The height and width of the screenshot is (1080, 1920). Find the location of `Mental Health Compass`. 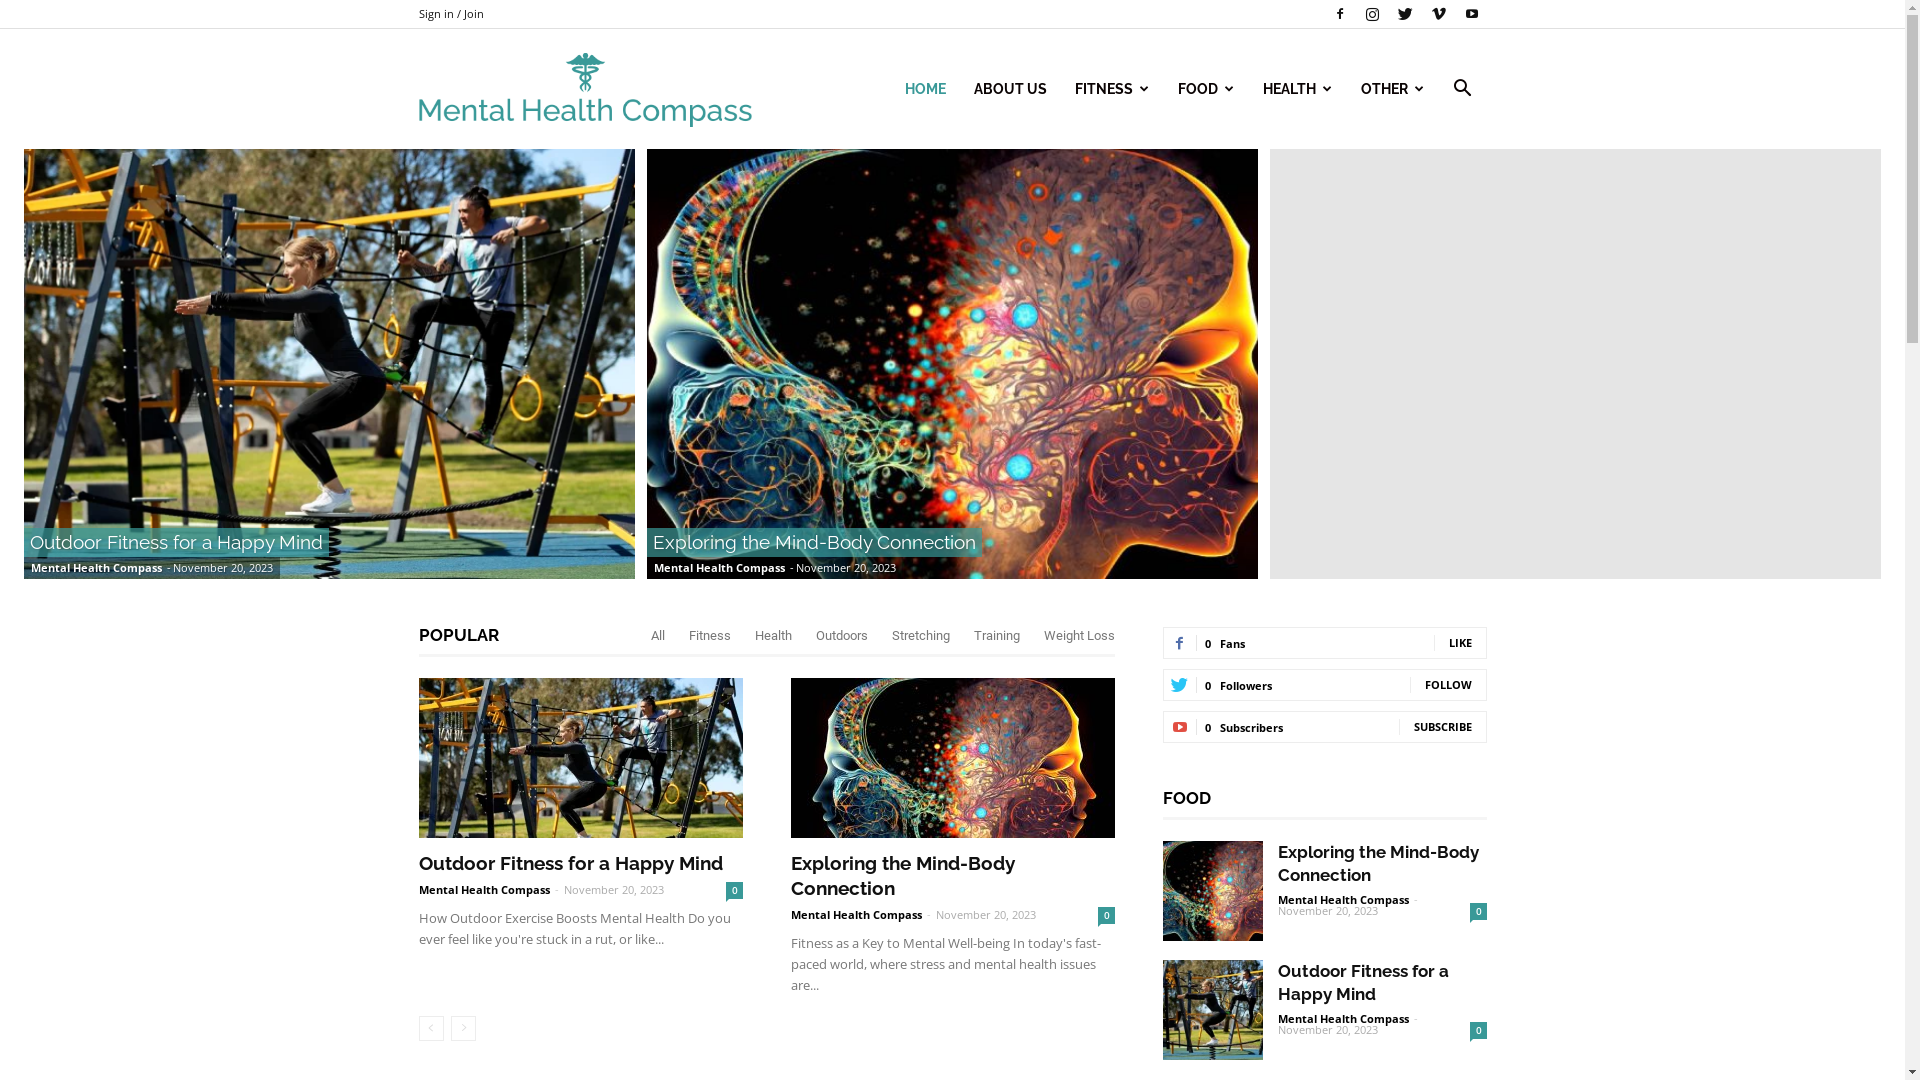

Mental Health Compass is located at coordinates (96, 568).